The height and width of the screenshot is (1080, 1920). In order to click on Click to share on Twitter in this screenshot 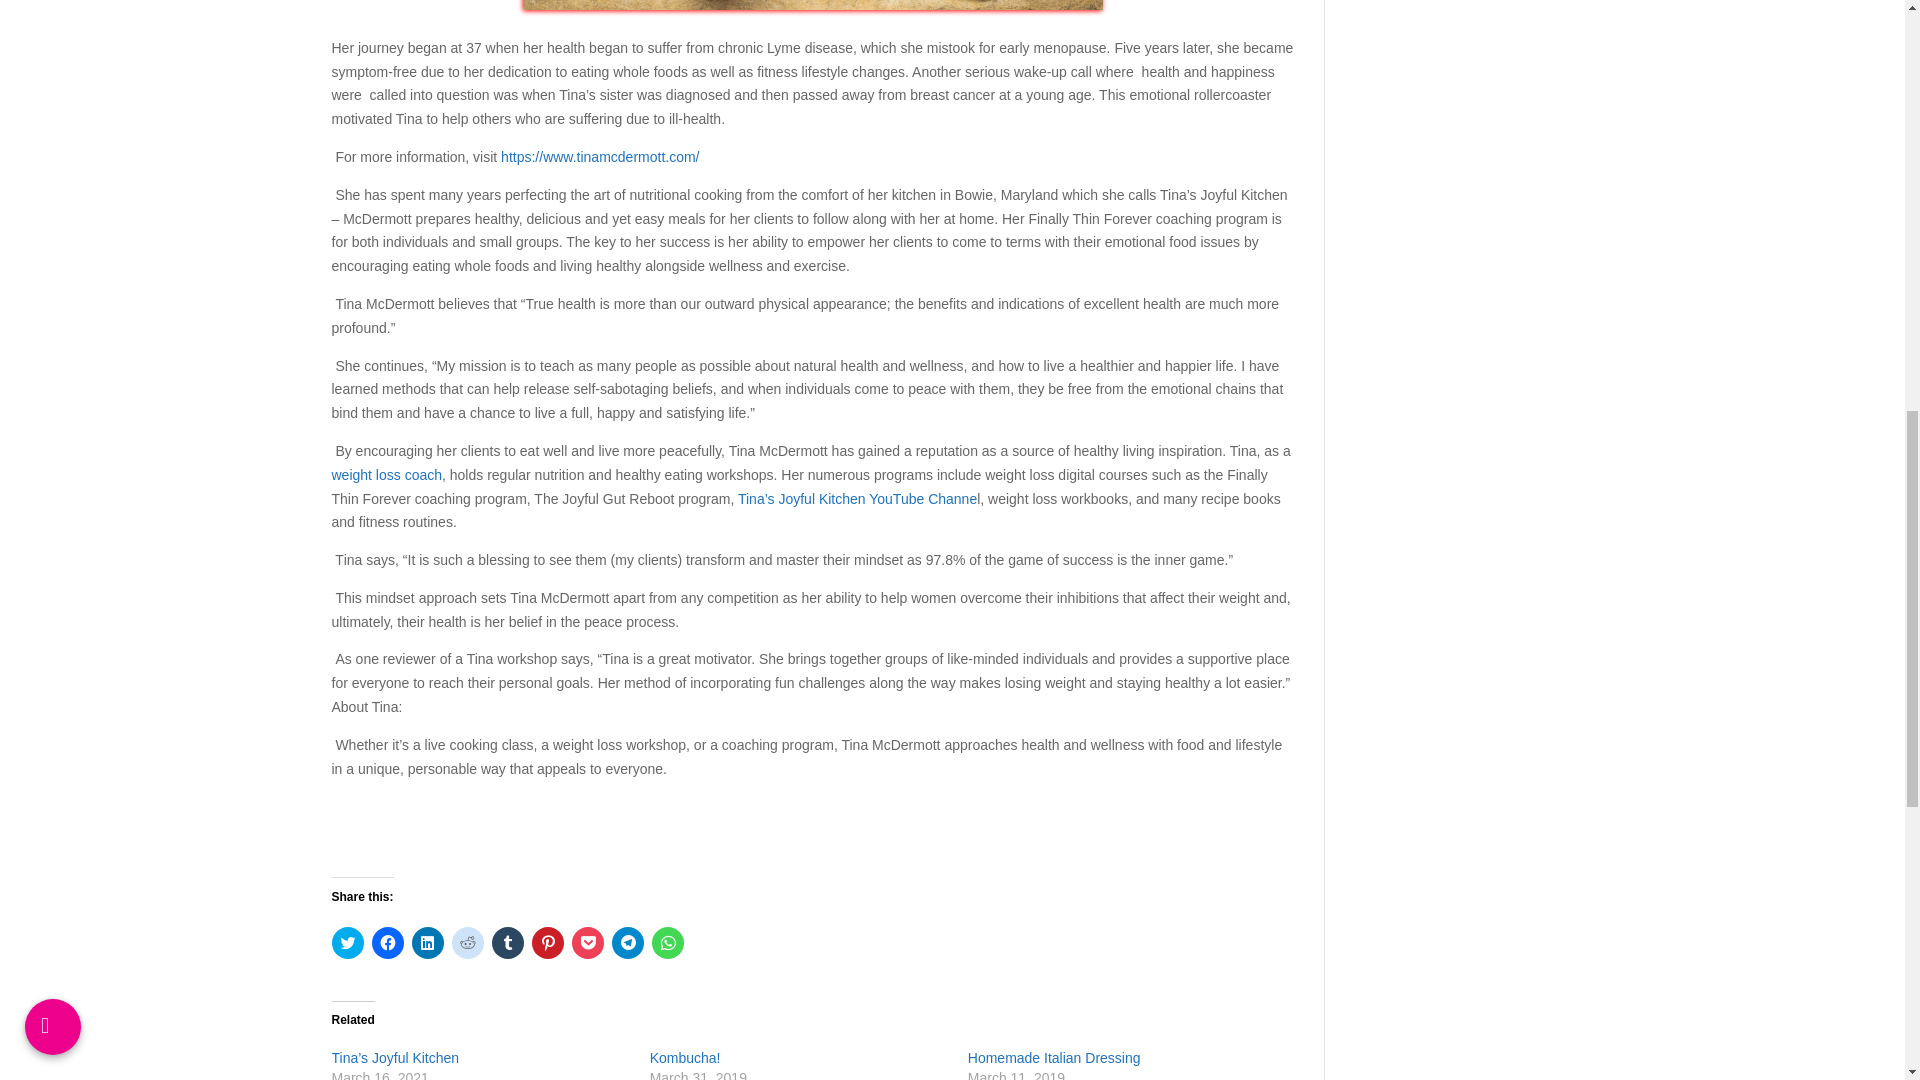, I will do `click(348, 942)`.